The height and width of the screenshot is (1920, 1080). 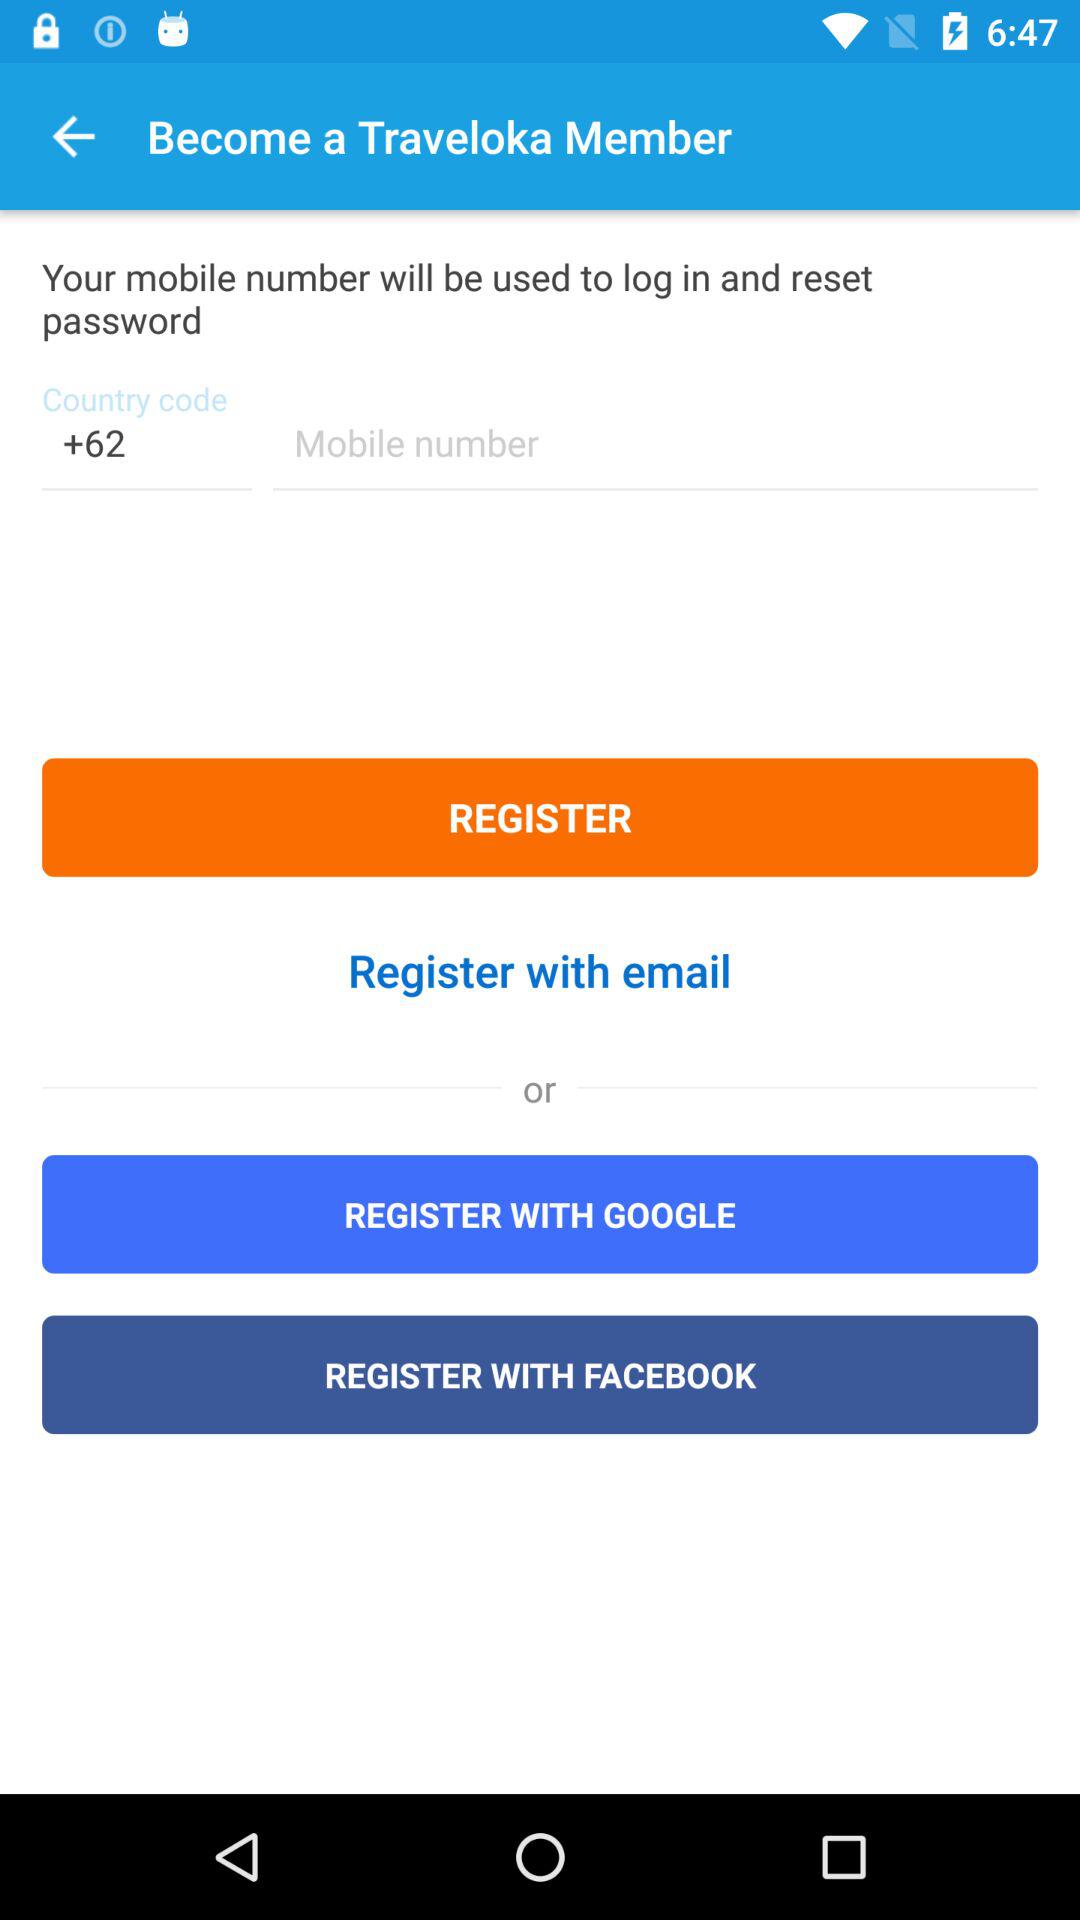 I want to click on click the item to the left of become a traveloka icon, so click(x=74, y=136).